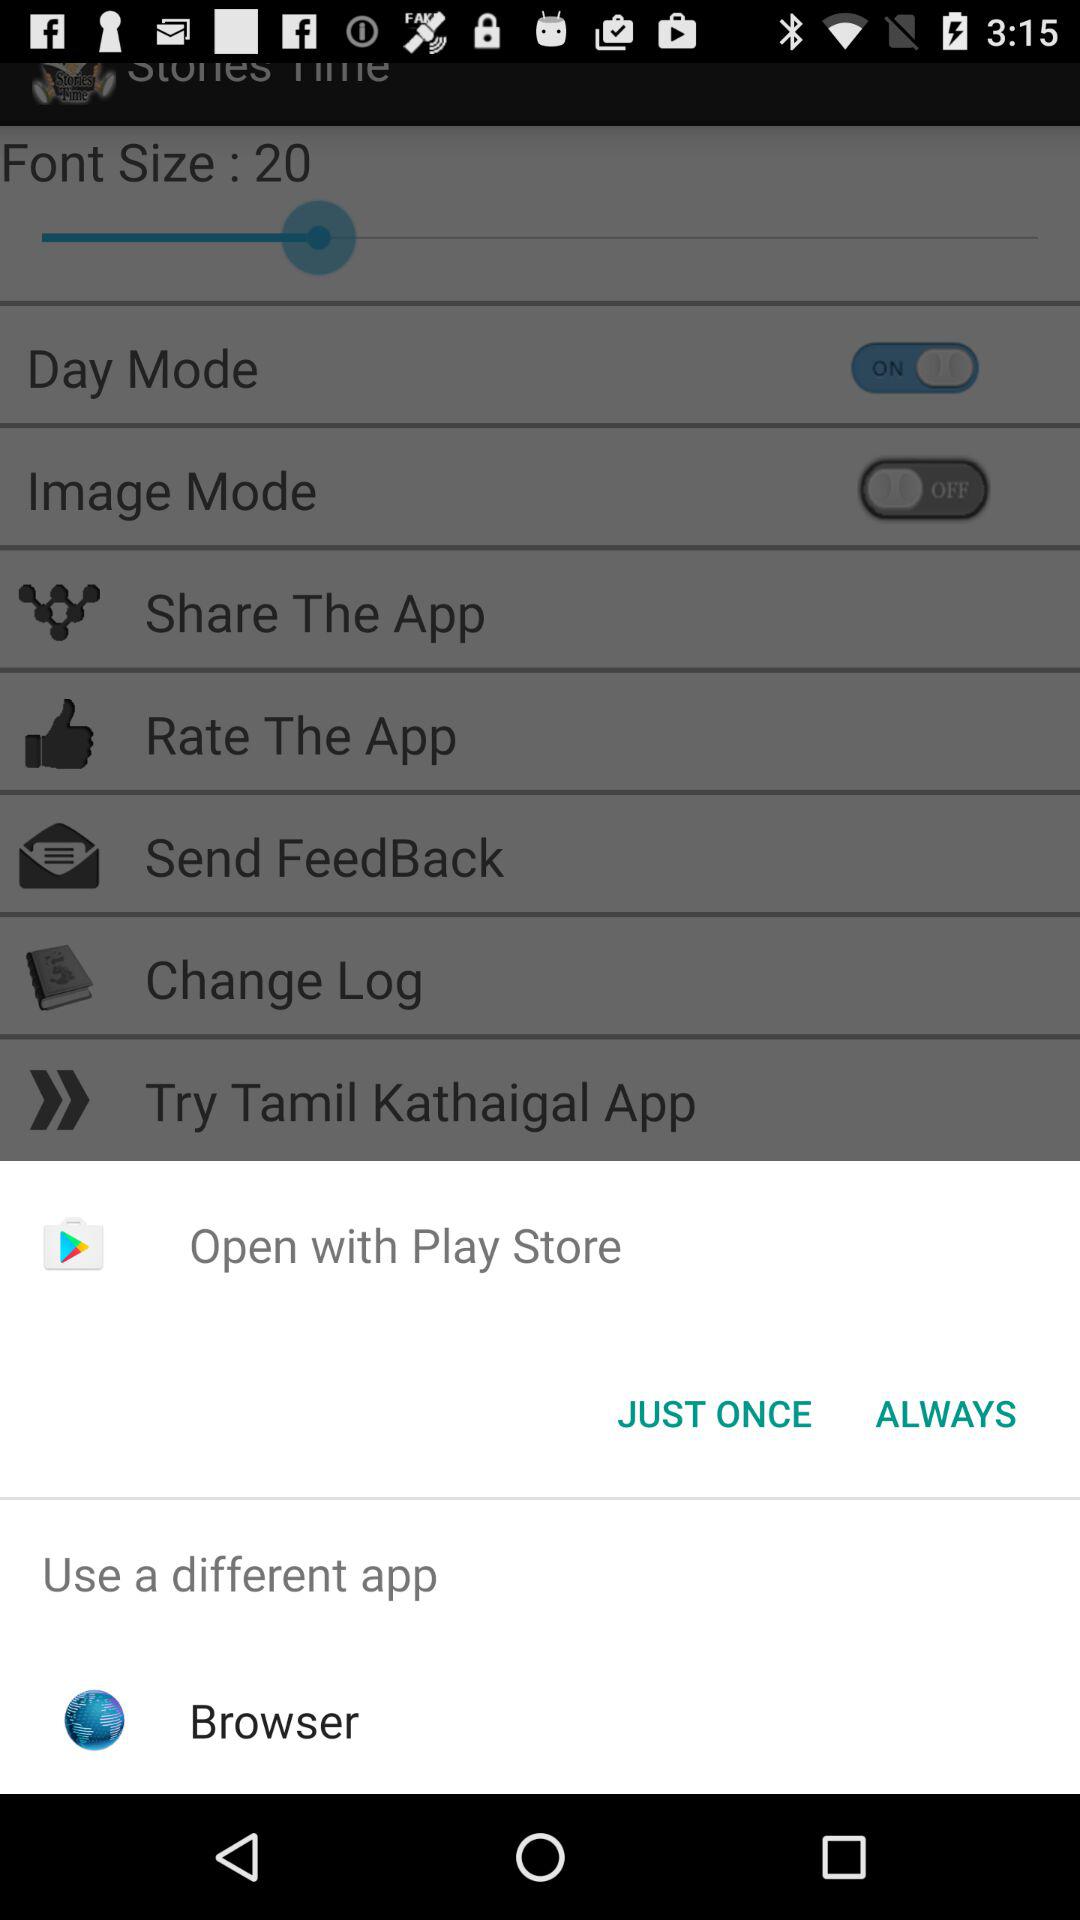  Describe the element at coordinates (946, 1413) in the screenshot. I see `launch icon to the right of just once` at that location.